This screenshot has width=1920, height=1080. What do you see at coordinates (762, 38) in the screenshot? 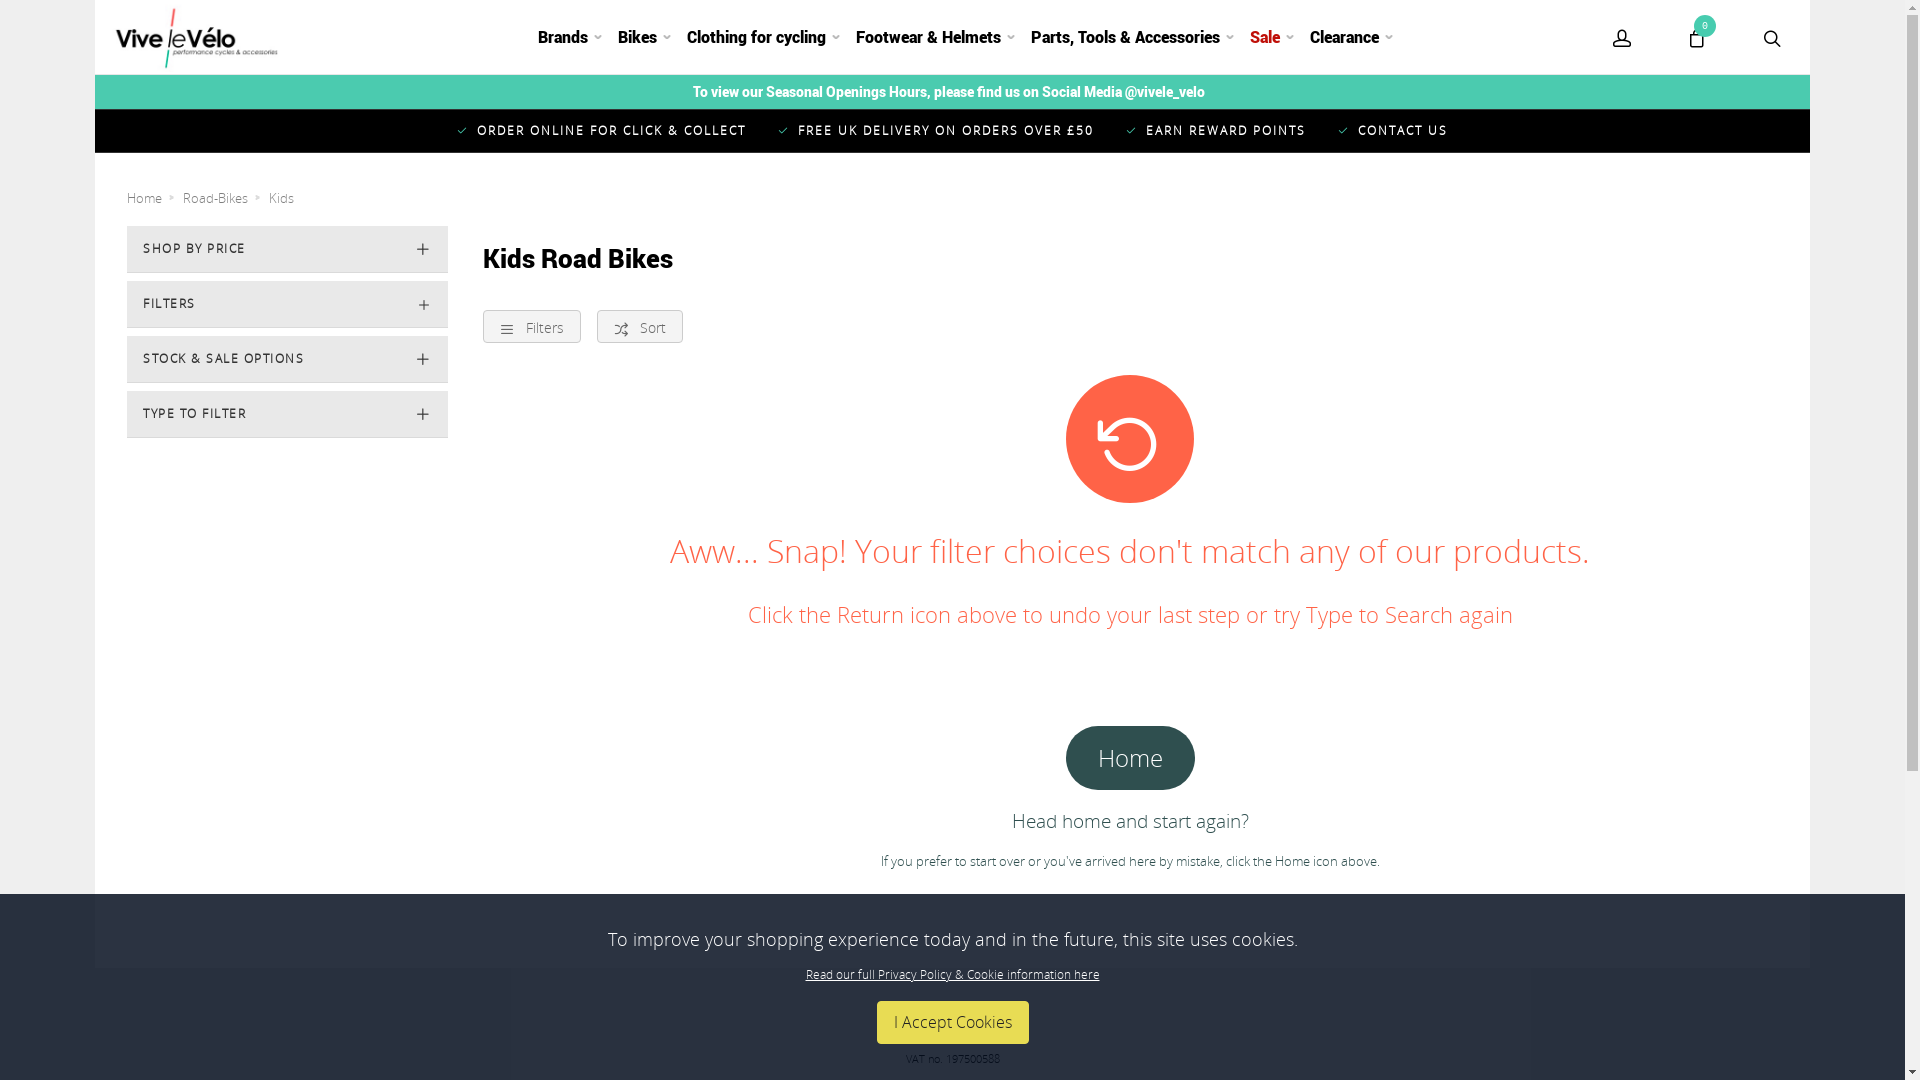
I see `Clothing for cycling` at bounding box center [762, 38].